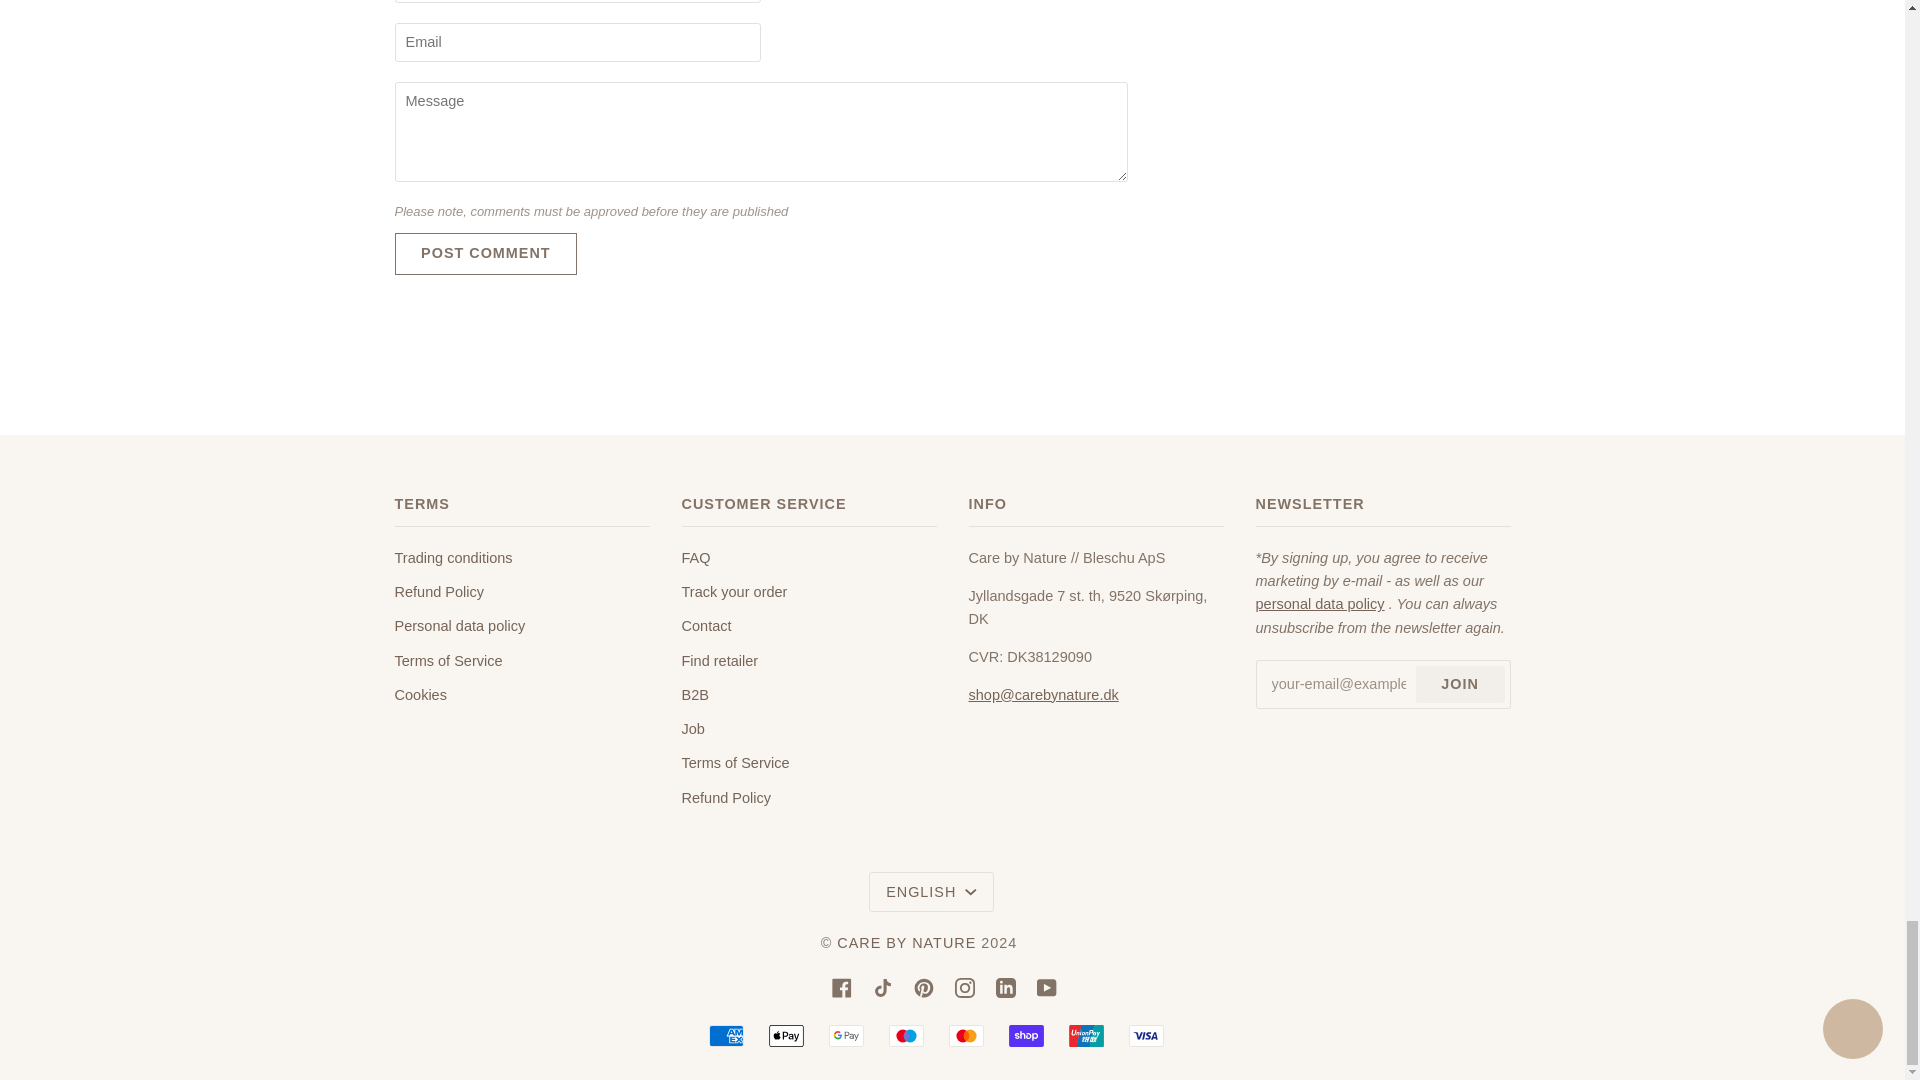 Image resolution: width=1920 pixels, height=1080 pixels. What do you see at coordinates (842, 986) in the screenshot?
I see `Facebook` at bounding box center [842, 986].